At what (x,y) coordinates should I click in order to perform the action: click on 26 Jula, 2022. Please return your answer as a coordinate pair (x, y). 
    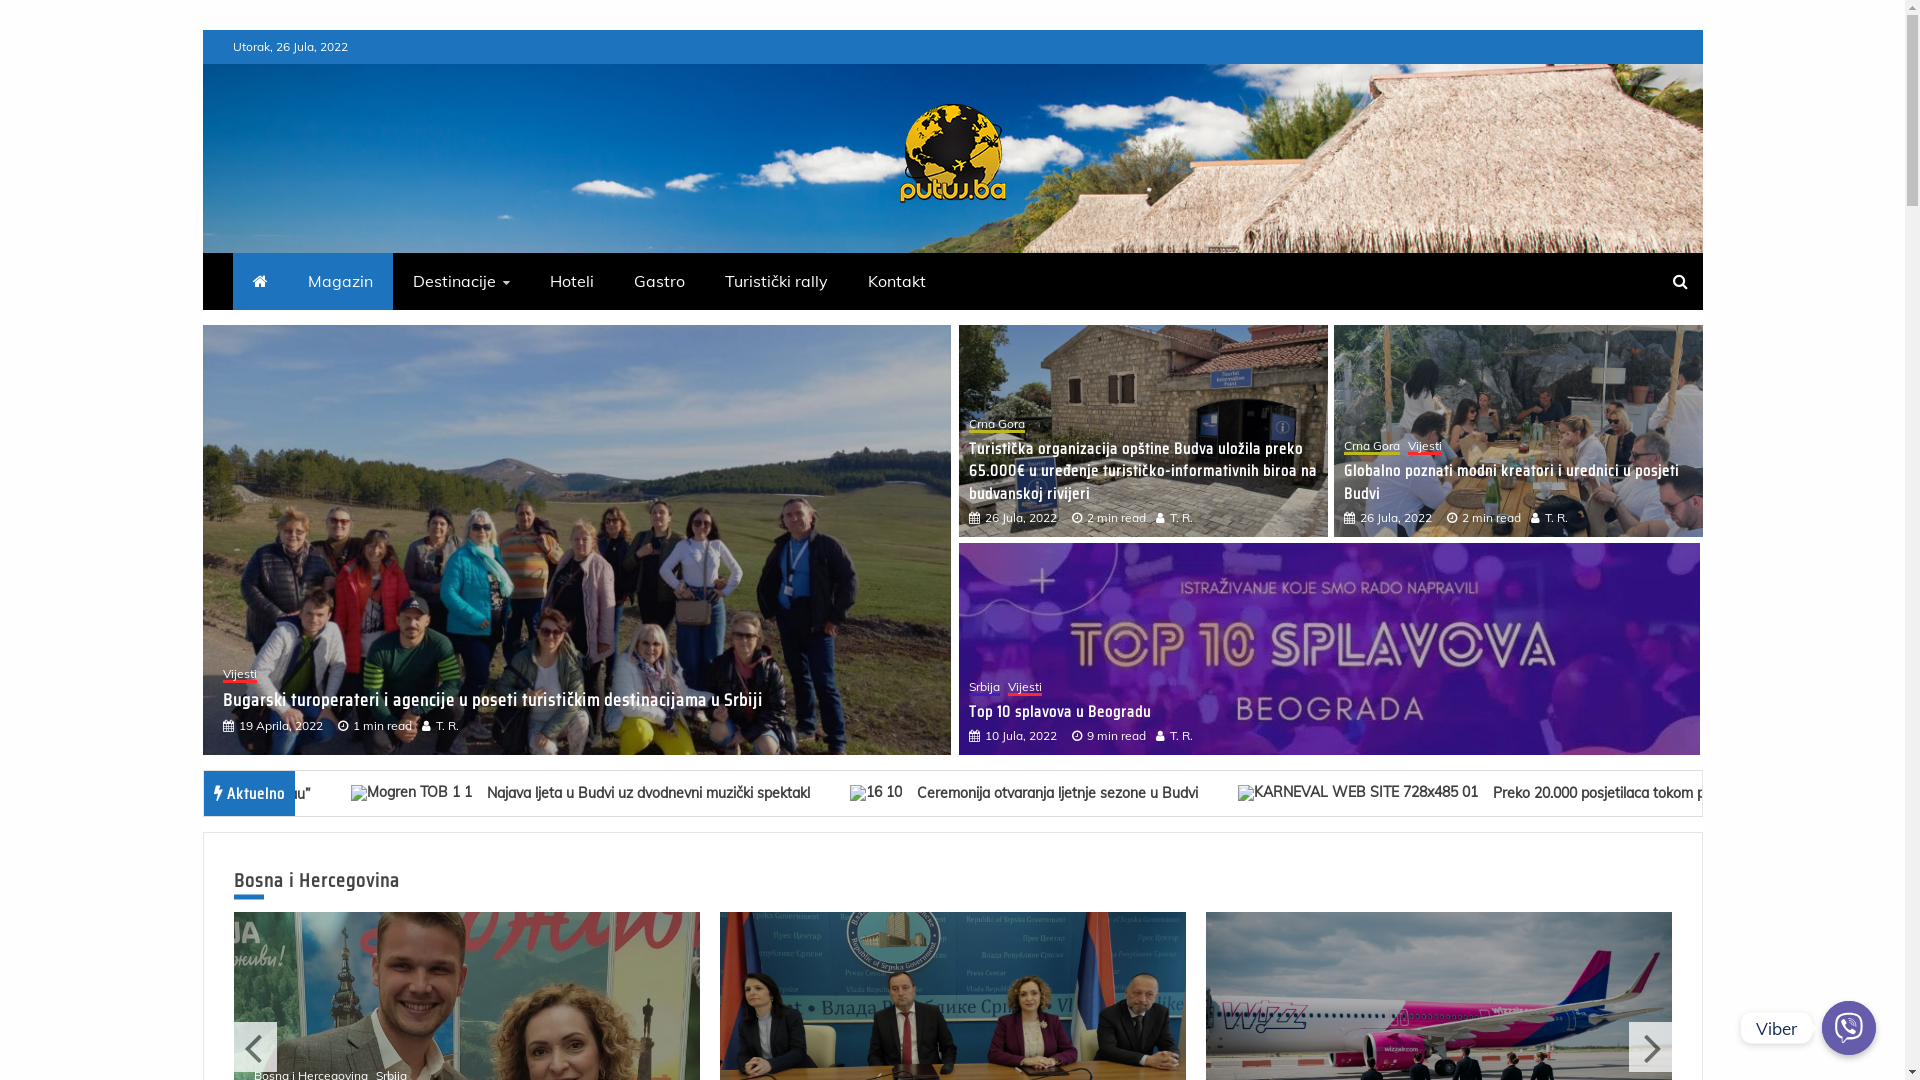
    Looking at the image, I should click on (399, 726).